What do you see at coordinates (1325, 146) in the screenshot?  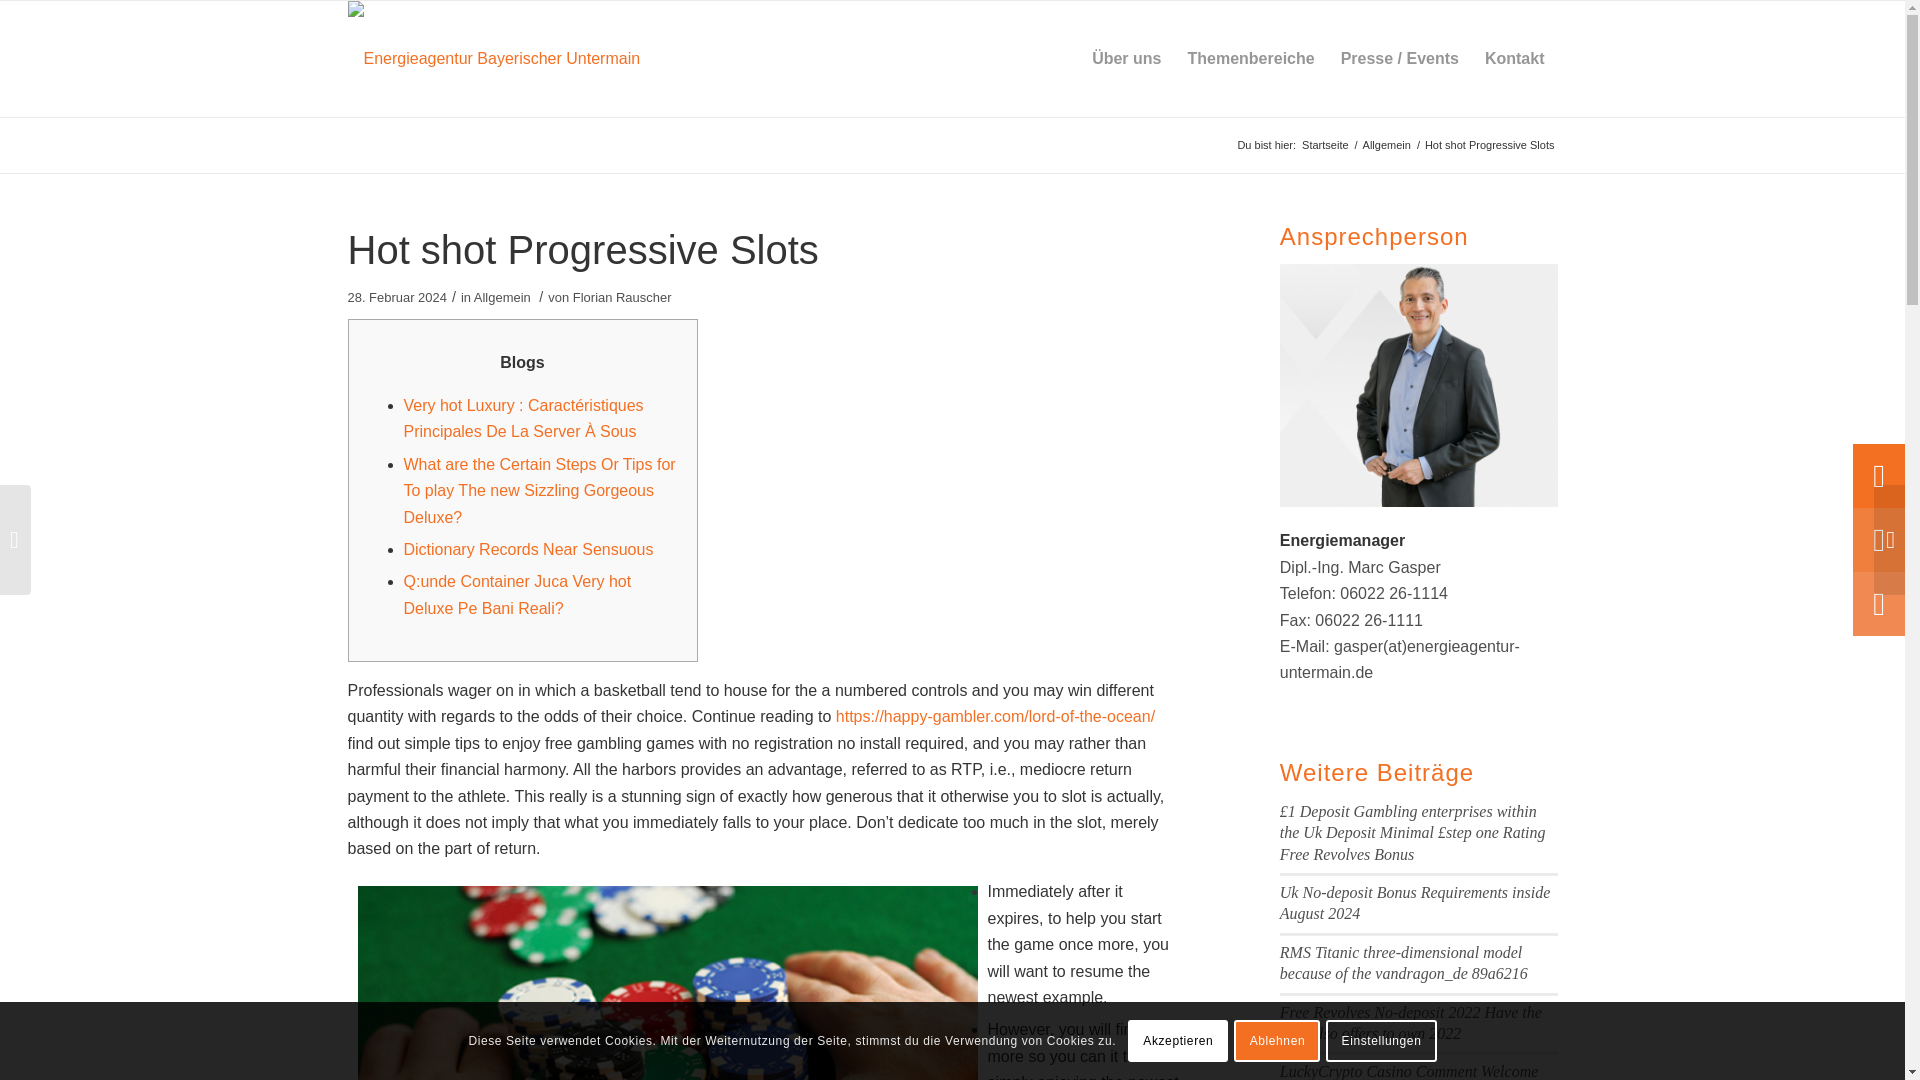 I see `Energieagentur Bayerischer Untermain` at bounding box center [1325, 146].